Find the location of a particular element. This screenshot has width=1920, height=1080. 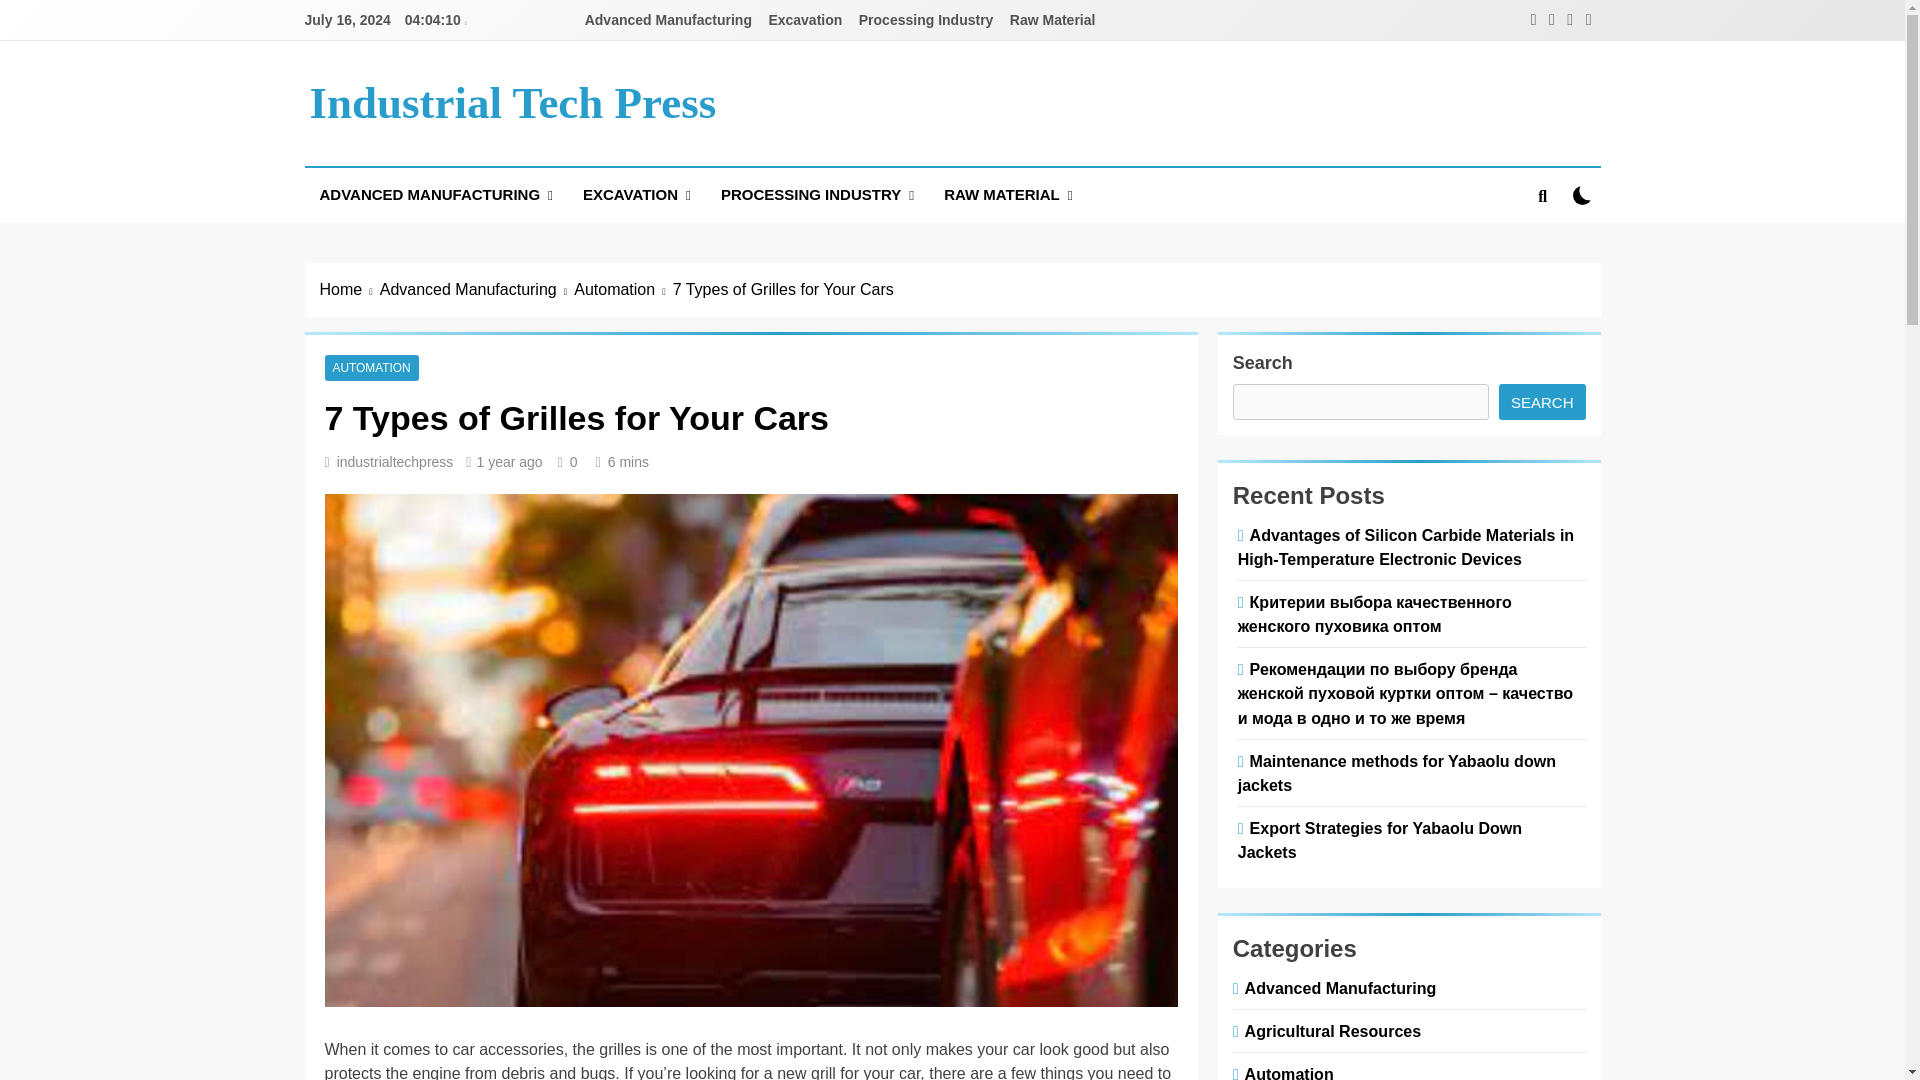

on is located at coordinates (1582, 195).